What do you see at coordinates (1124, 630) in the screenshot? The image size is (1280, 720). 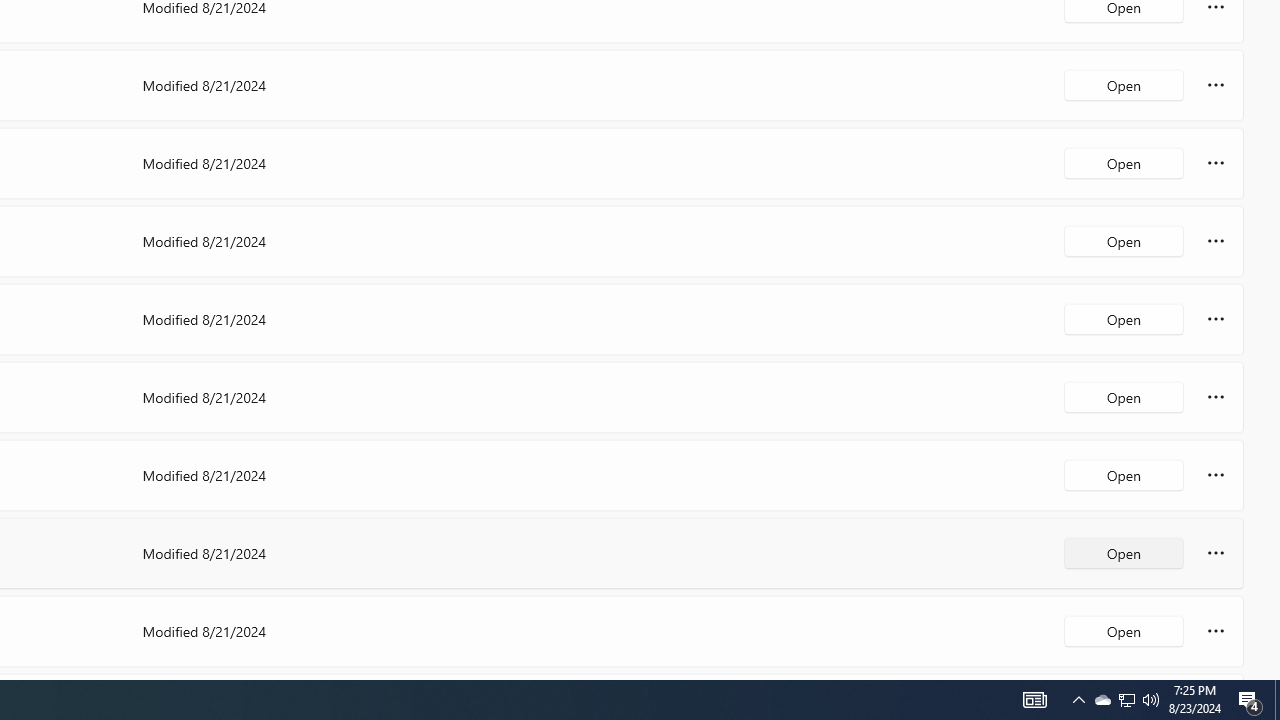 I see `Open` at bounding box center [1124, 630].